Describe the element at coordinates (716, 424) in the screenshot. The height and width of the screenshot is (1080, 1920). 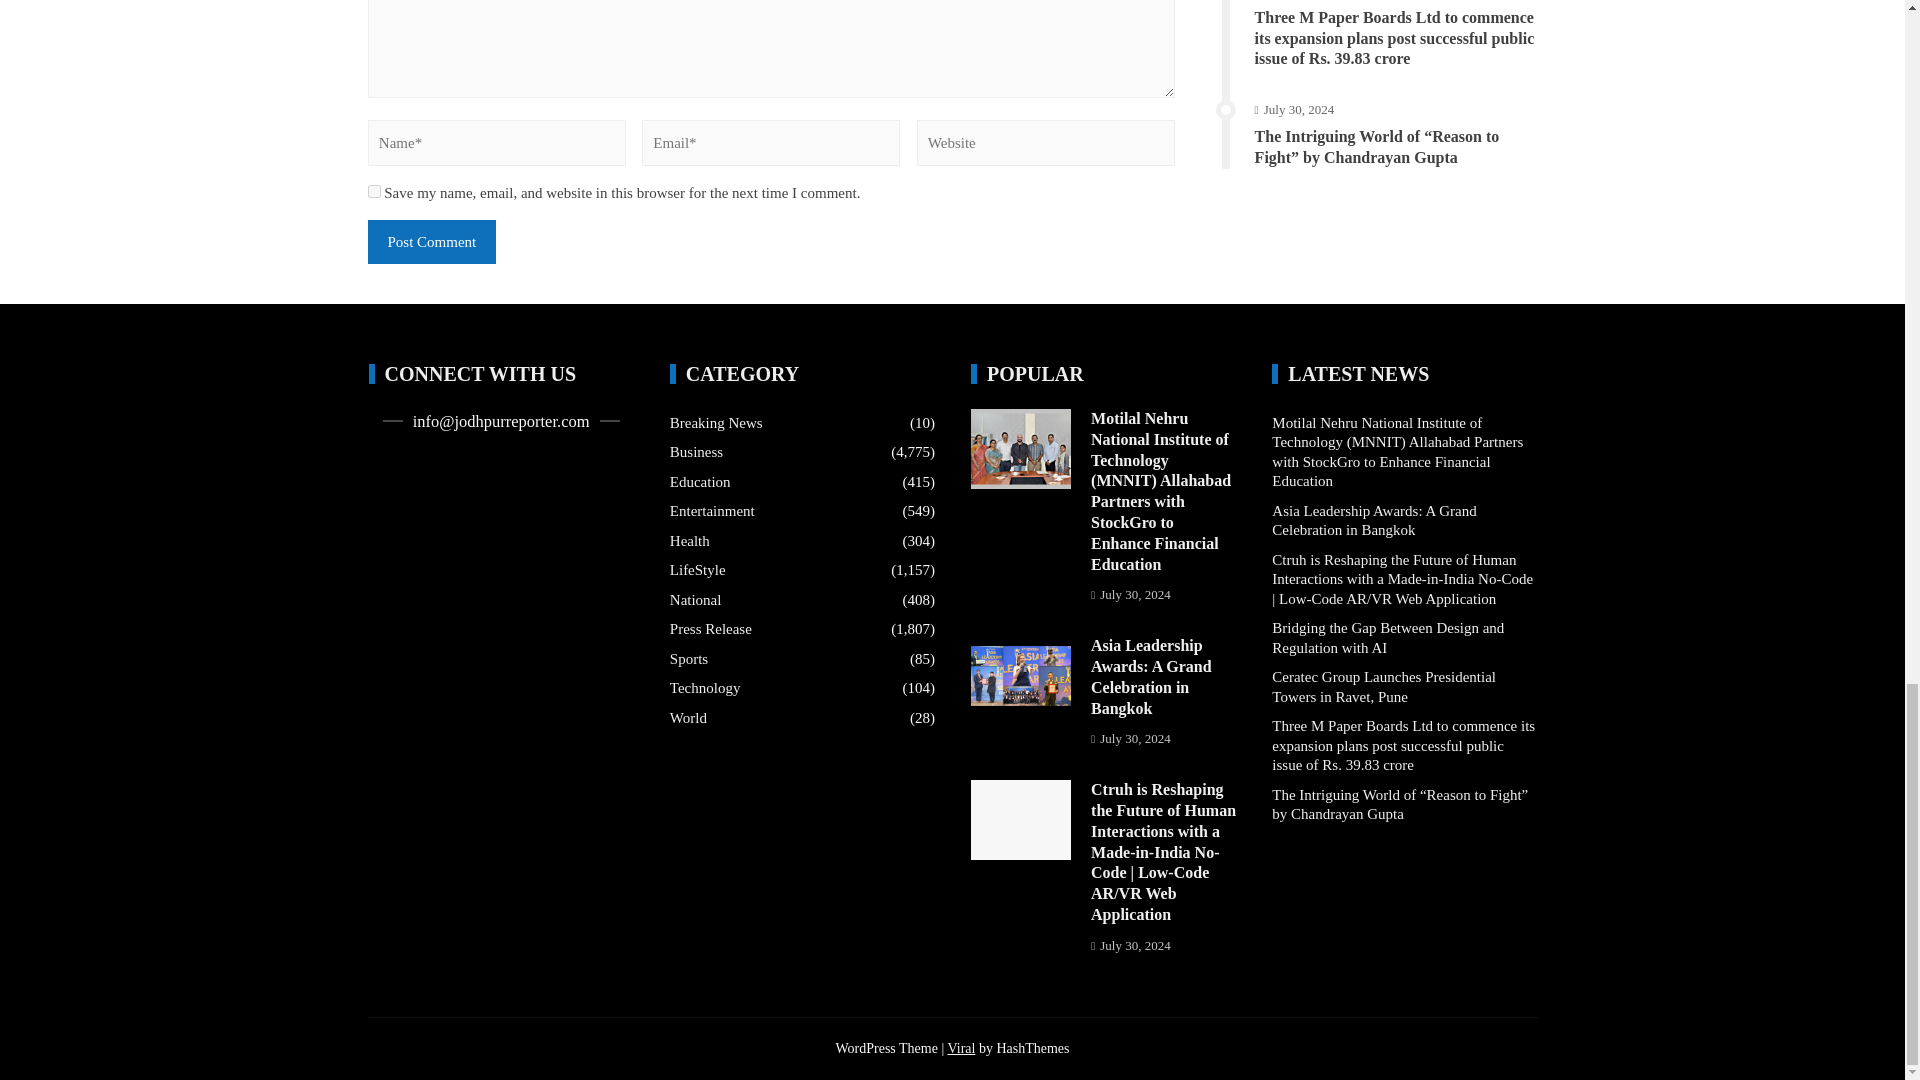
I see `Breaking News` at that location.